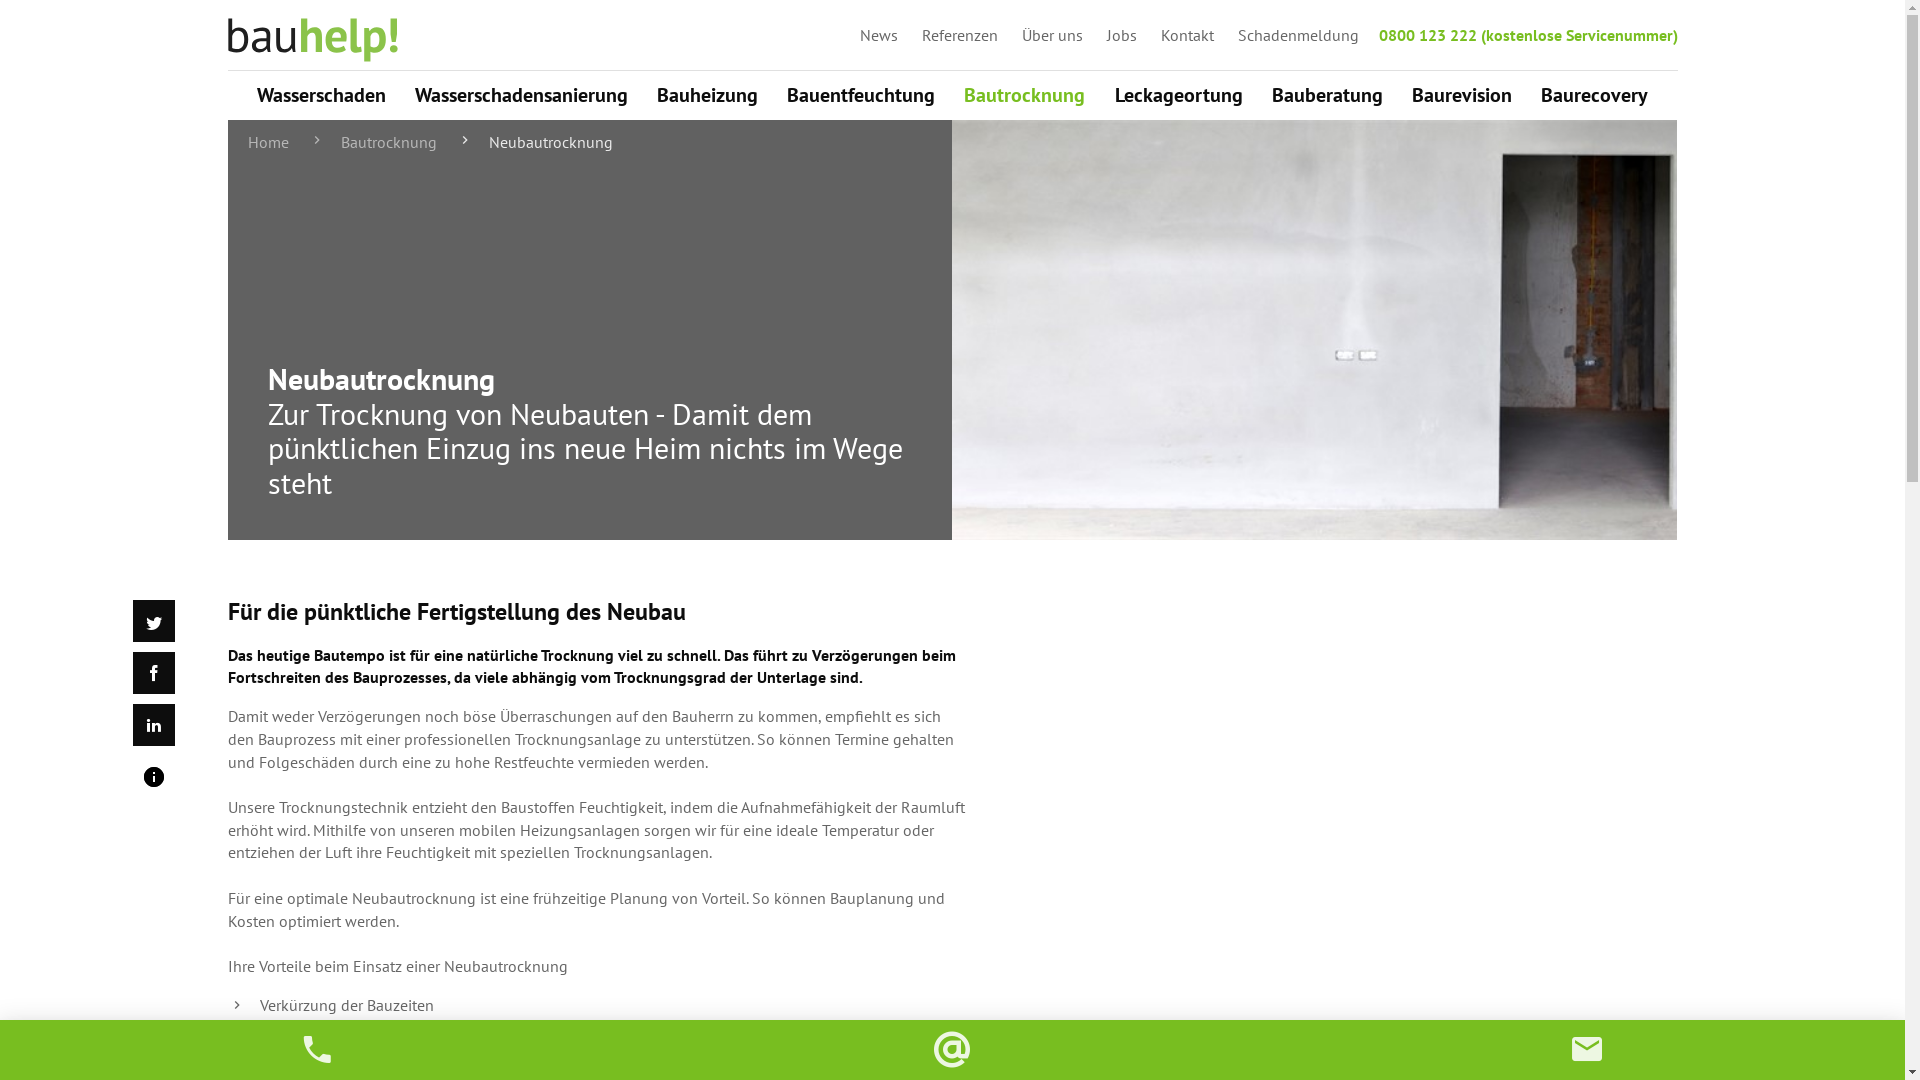  I want to click on Wasserschadensanierung, so click(522, 95).